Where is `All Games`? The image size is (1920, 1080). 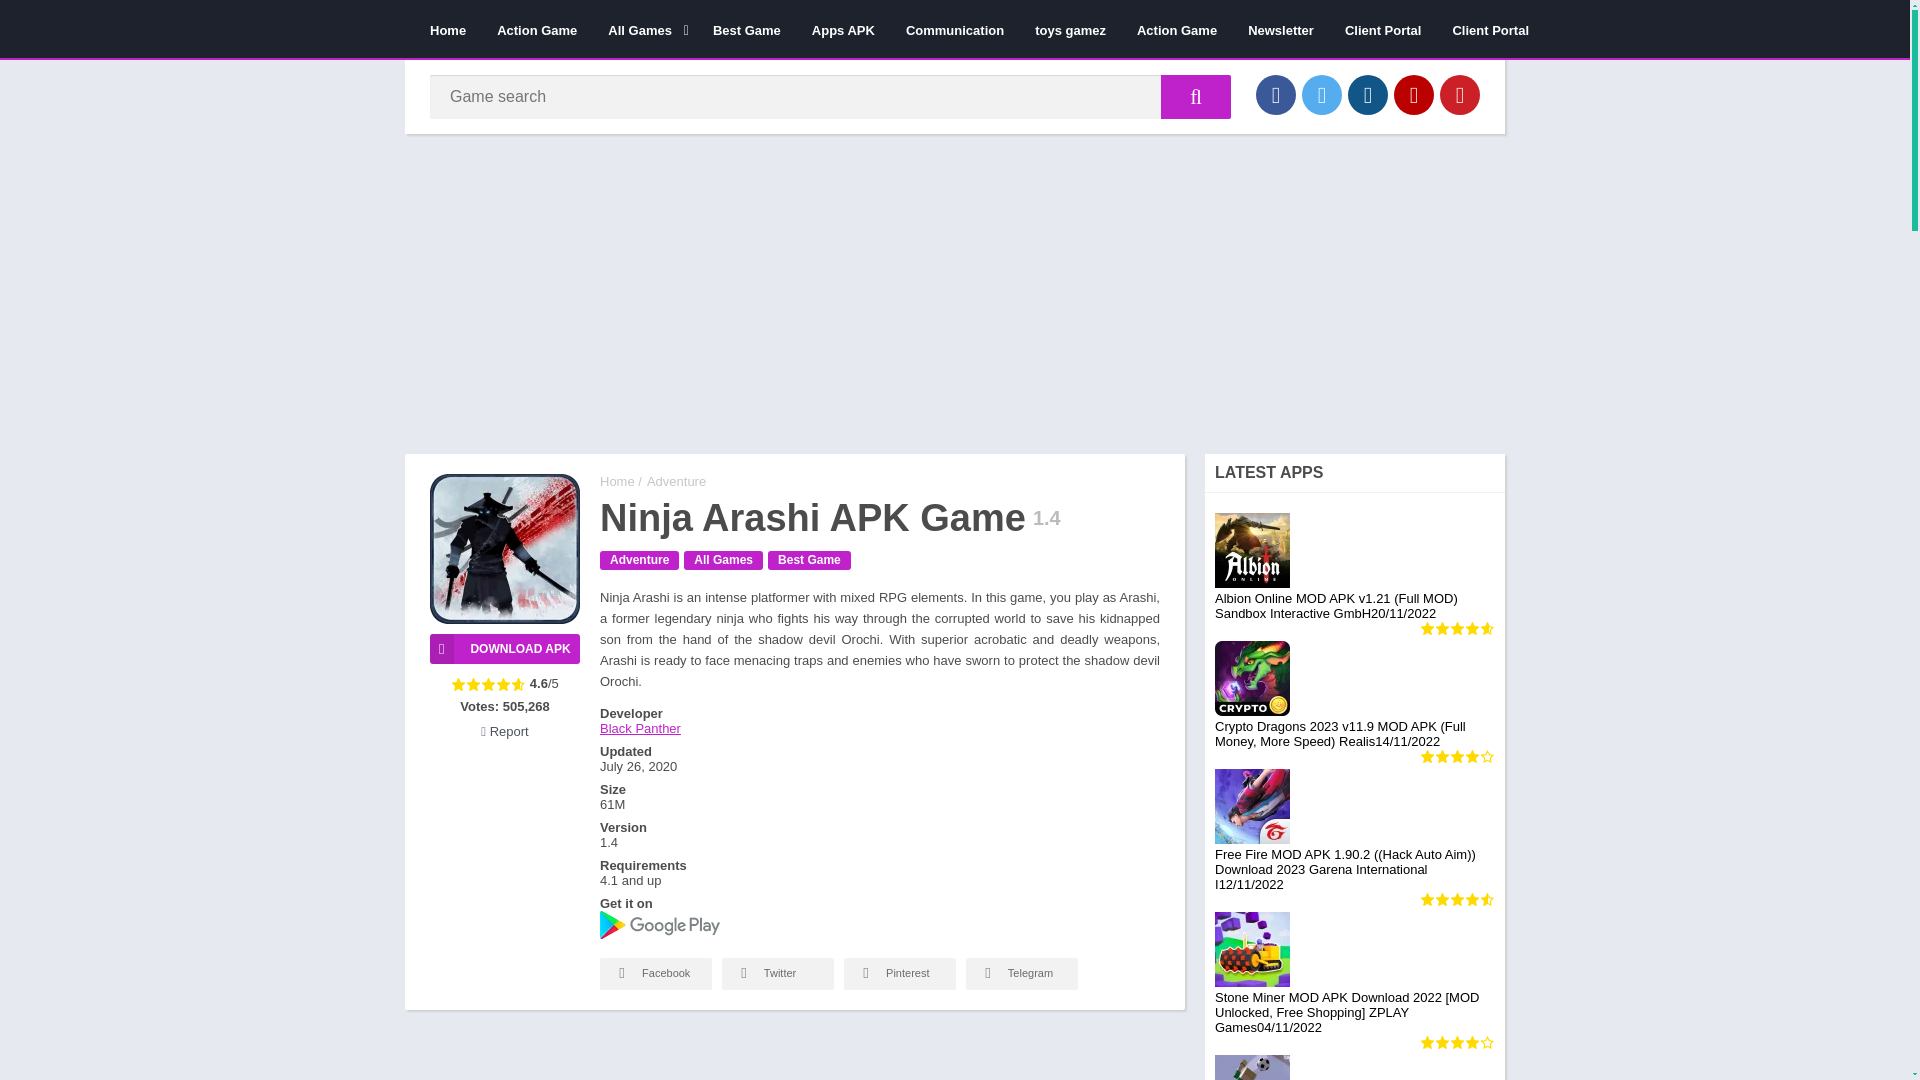 All Games is located at coordinates (644, 29).